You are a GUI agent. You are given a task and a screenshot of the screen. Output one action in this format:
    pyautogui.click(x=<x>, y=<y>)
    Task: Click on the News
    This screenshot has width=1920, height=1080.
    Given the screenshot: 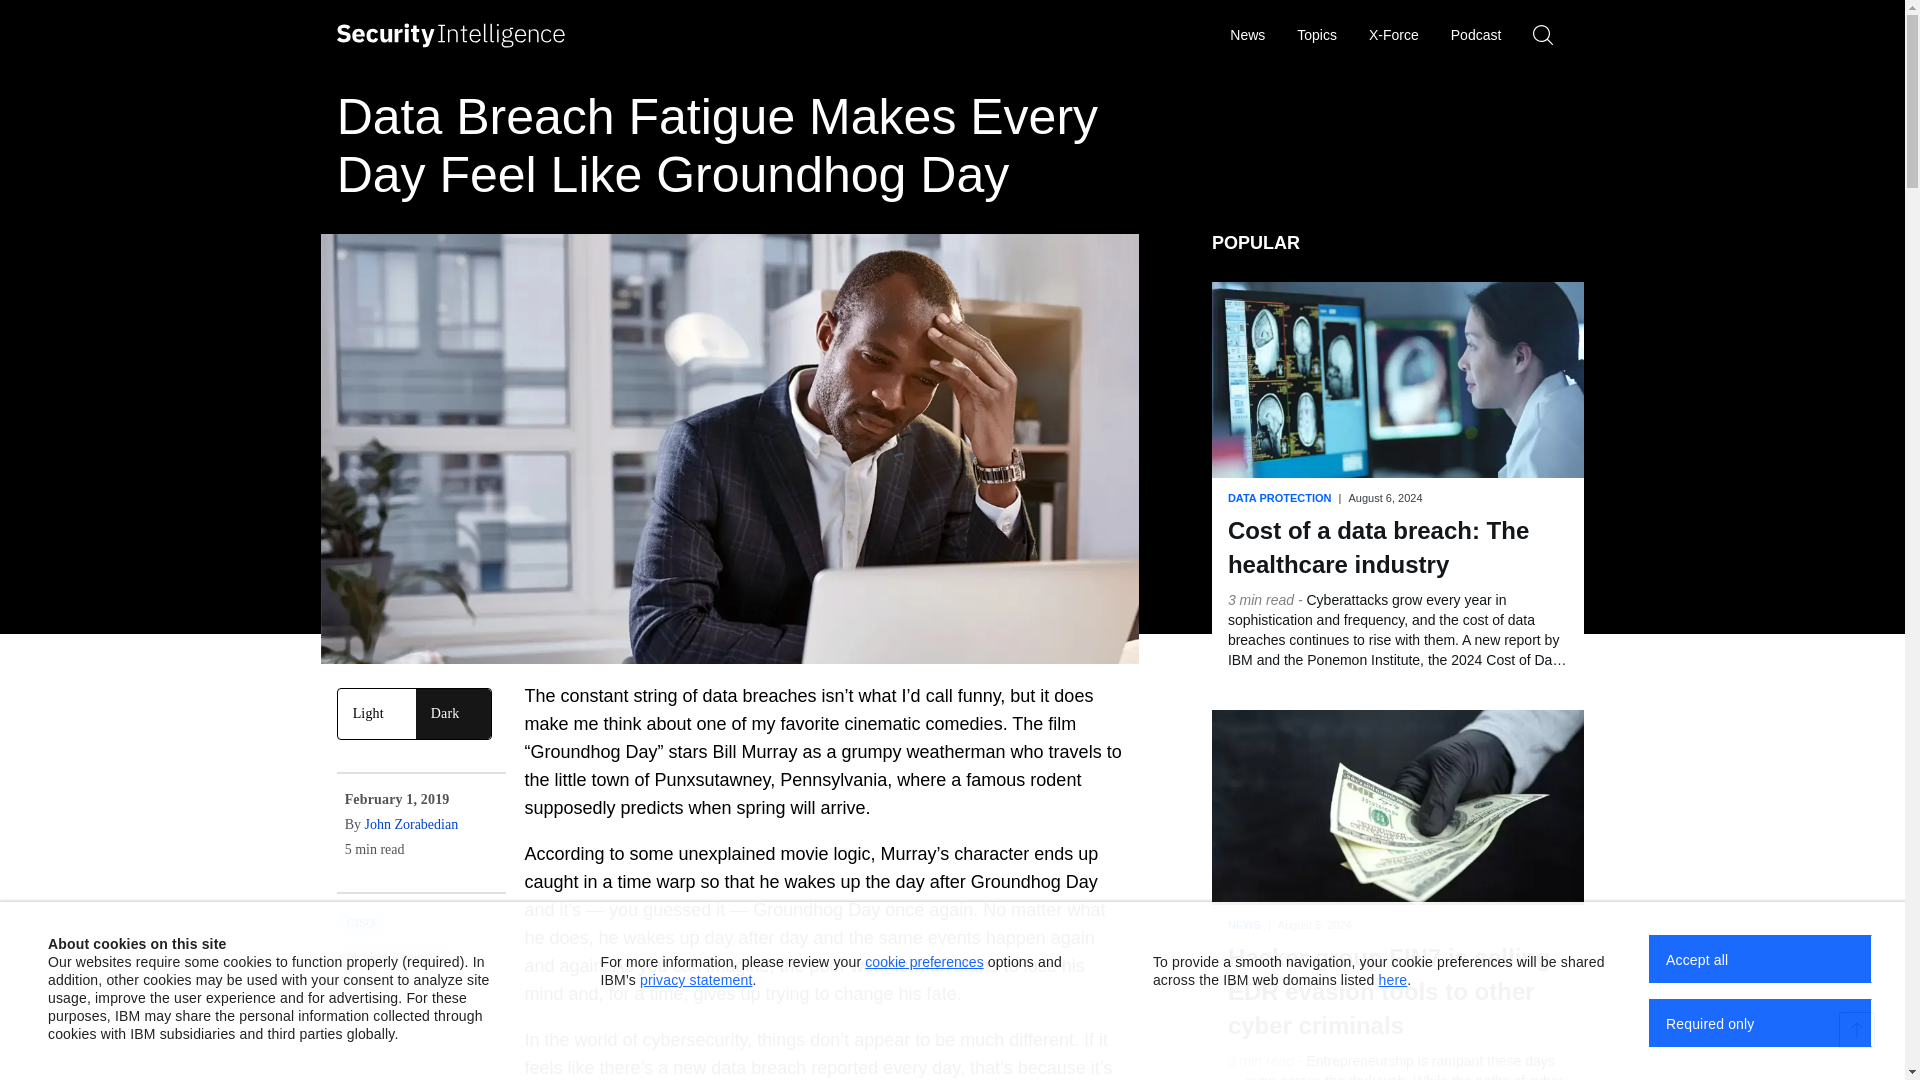 What is the action you would take?
    pyautogui.click(x=1246, y=35)
    